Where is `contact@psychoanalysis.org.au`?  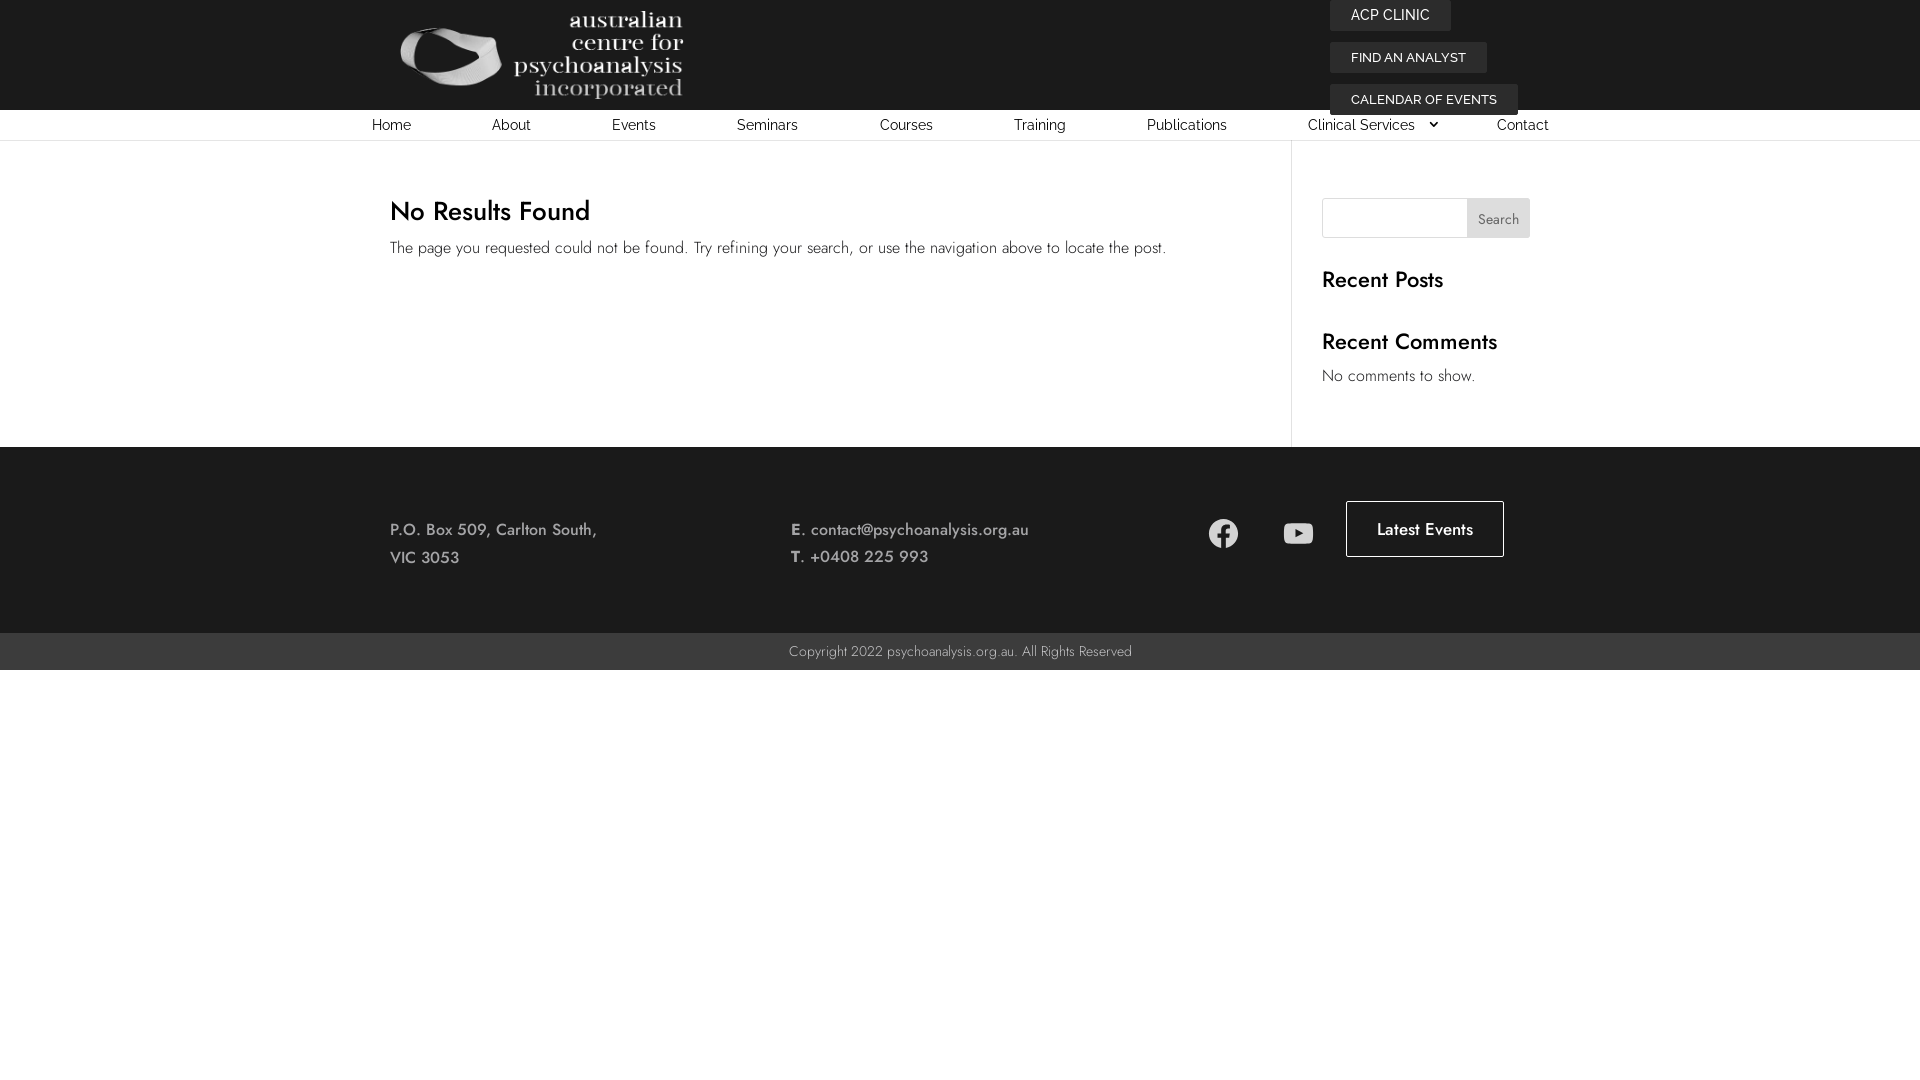 contact@psychoanalysis.org.au is located at coordinates (920, 530).